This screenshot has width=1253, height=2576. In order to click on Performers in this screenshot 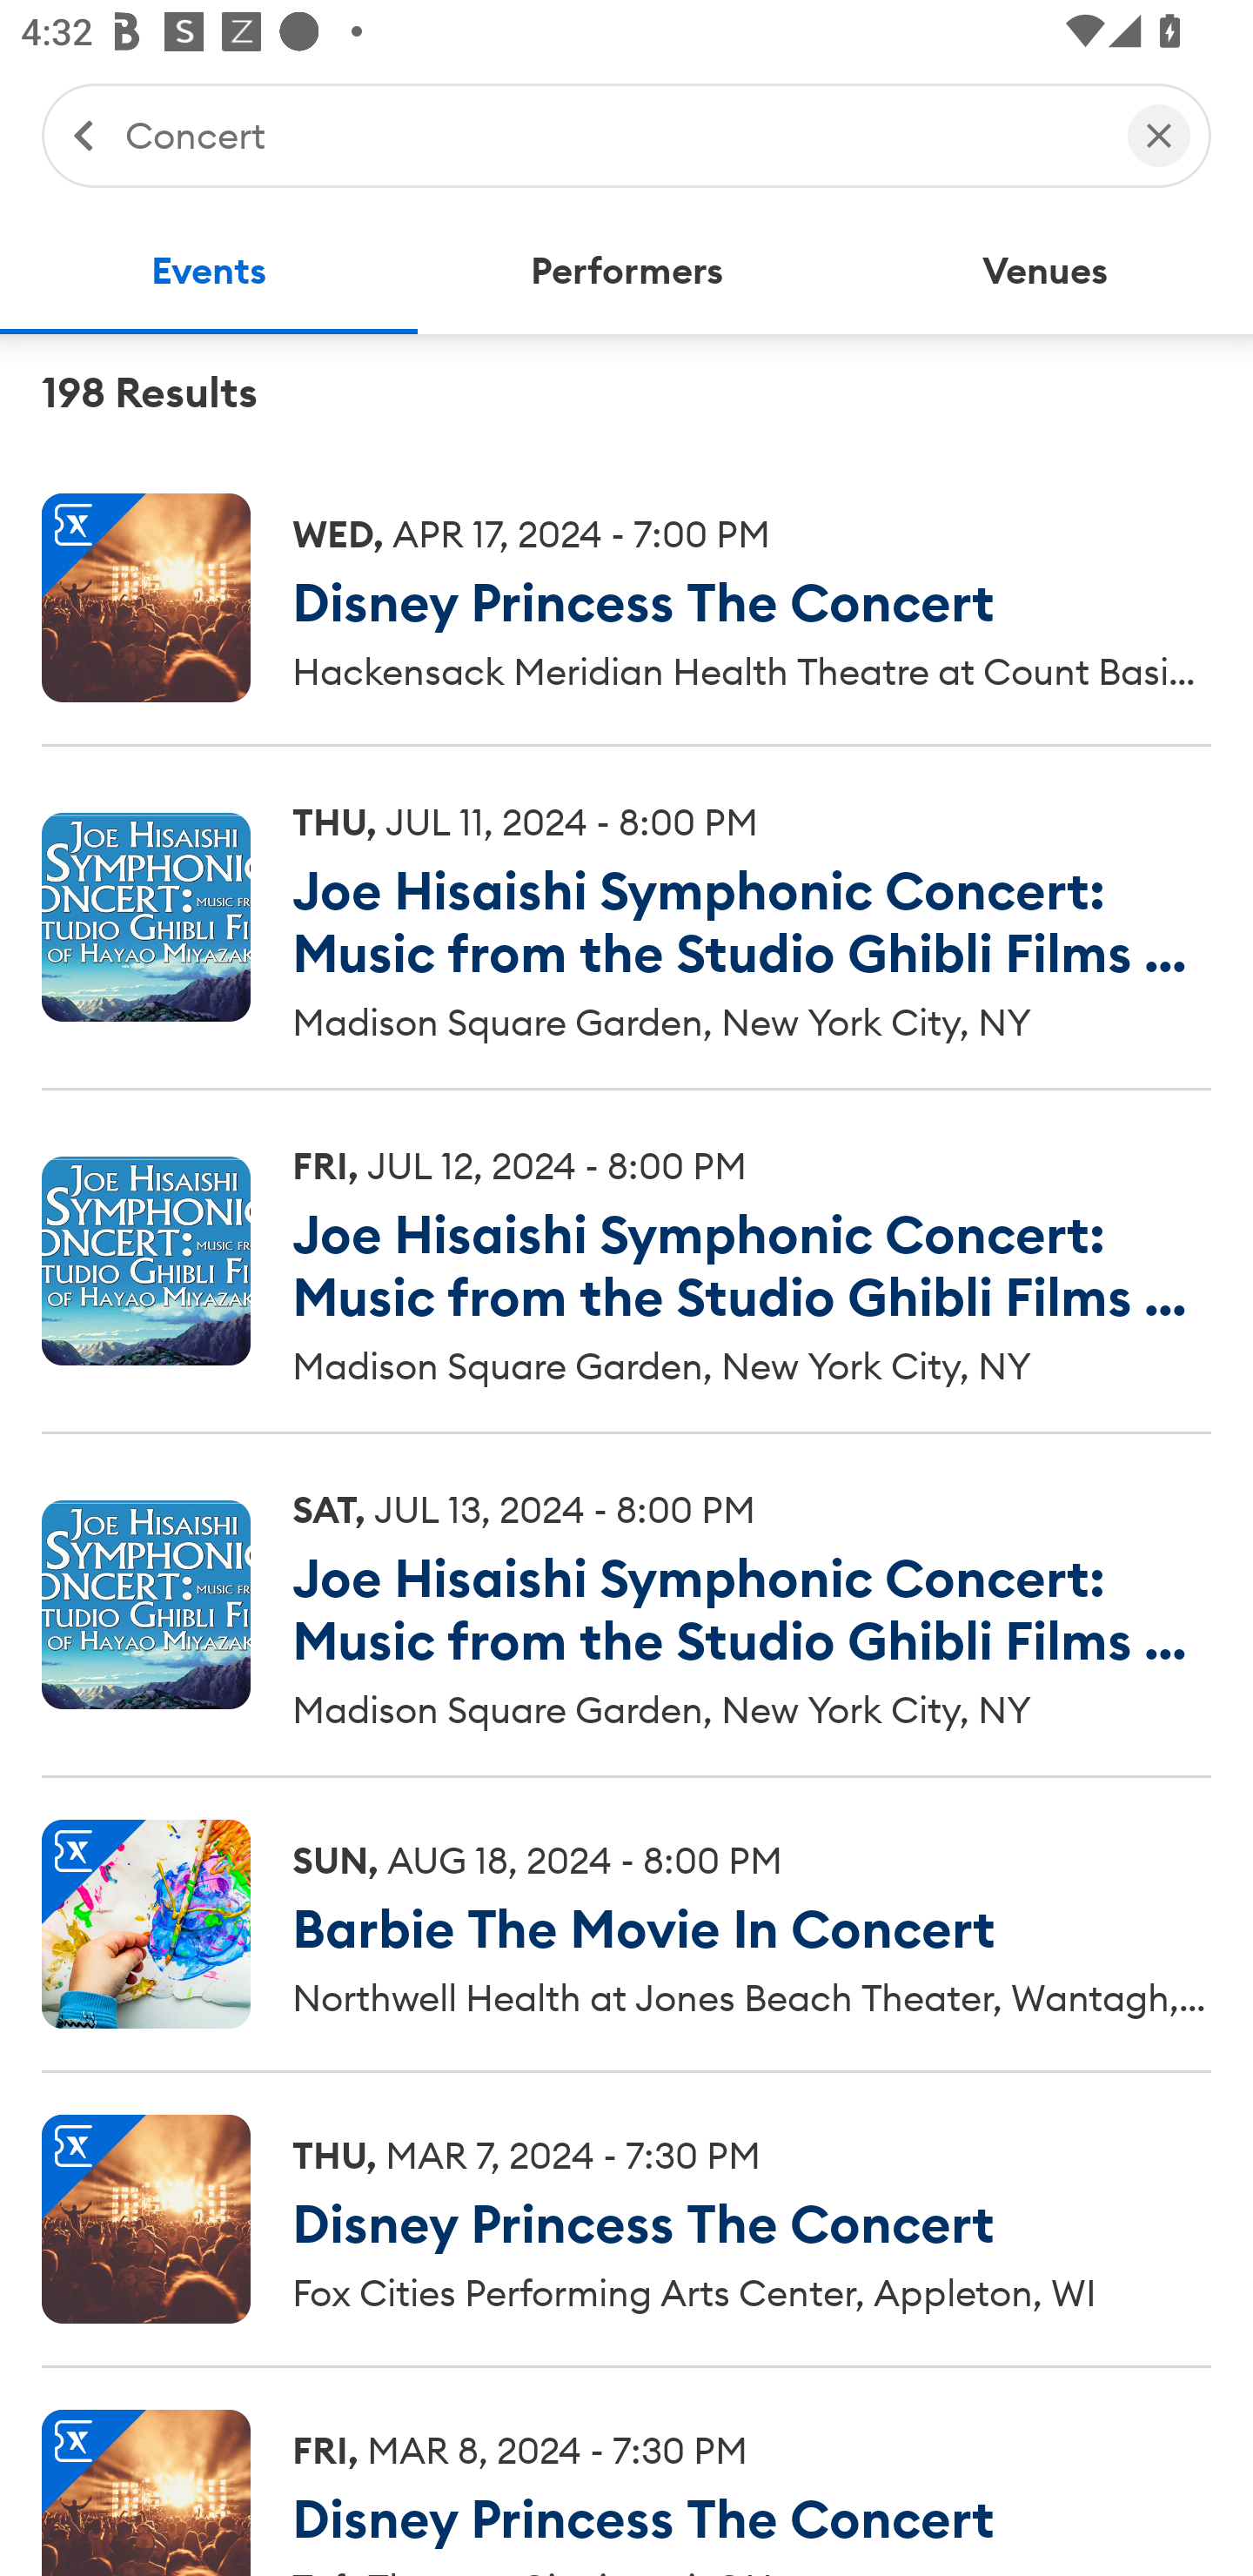, I will do `click(626, 272)`.